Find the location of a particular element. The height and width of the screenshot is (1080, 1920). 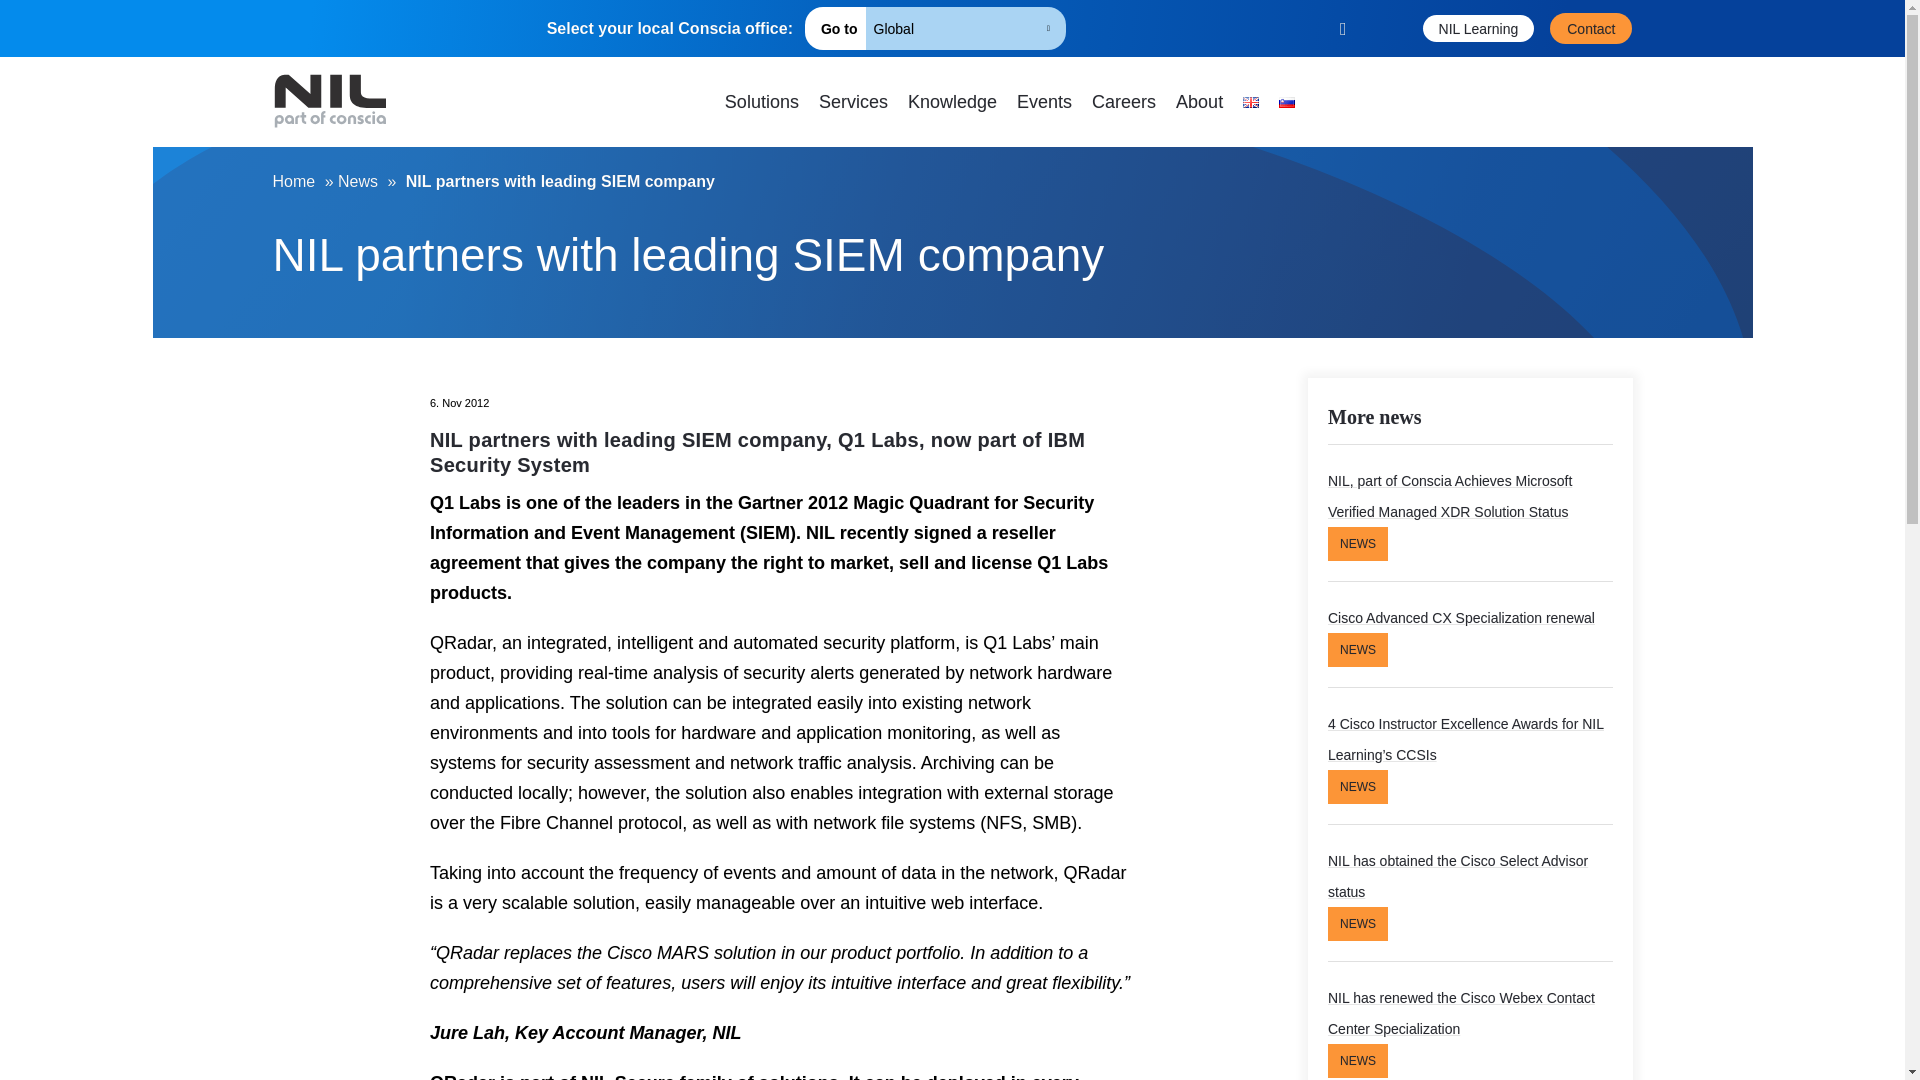

Solutions is located at coordinates (762, 102).